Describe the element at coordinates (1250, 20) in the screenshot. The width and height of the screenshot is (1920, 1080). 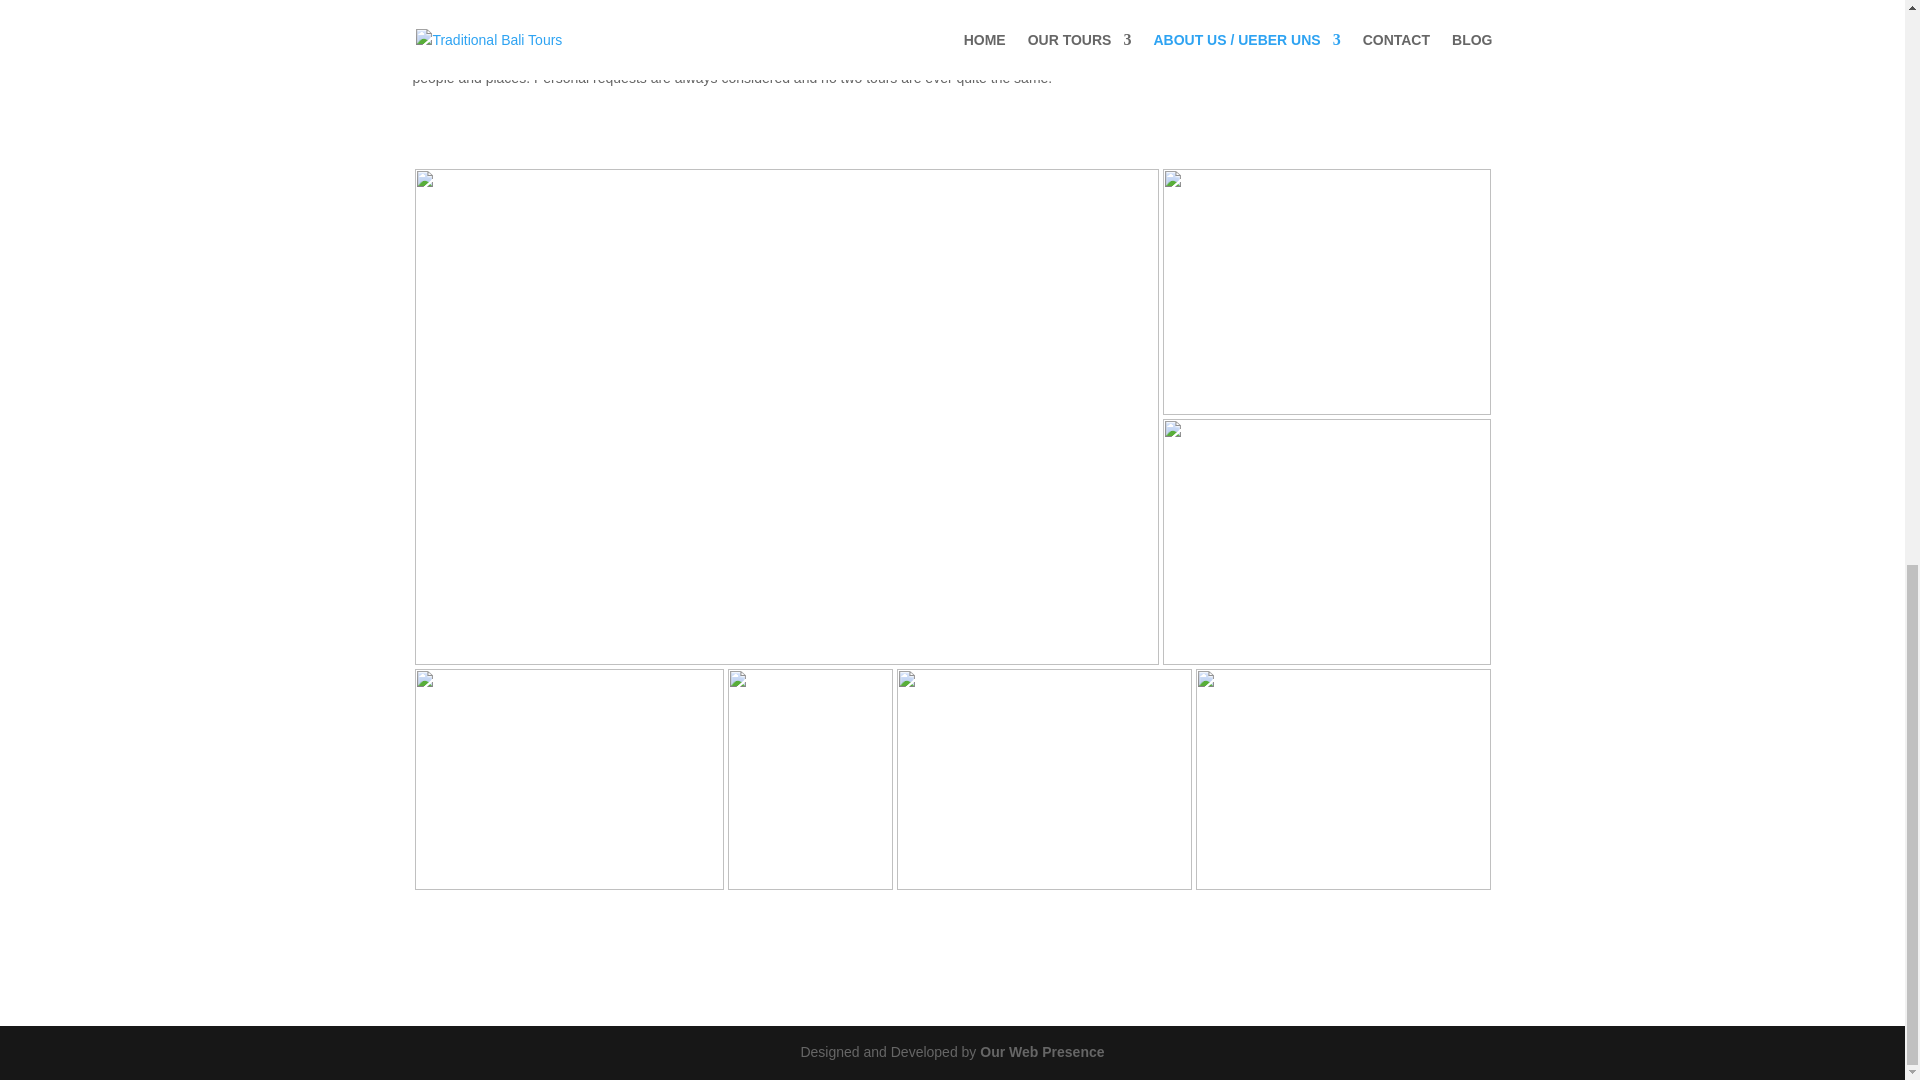
I see `BOOK NOW` at that location.